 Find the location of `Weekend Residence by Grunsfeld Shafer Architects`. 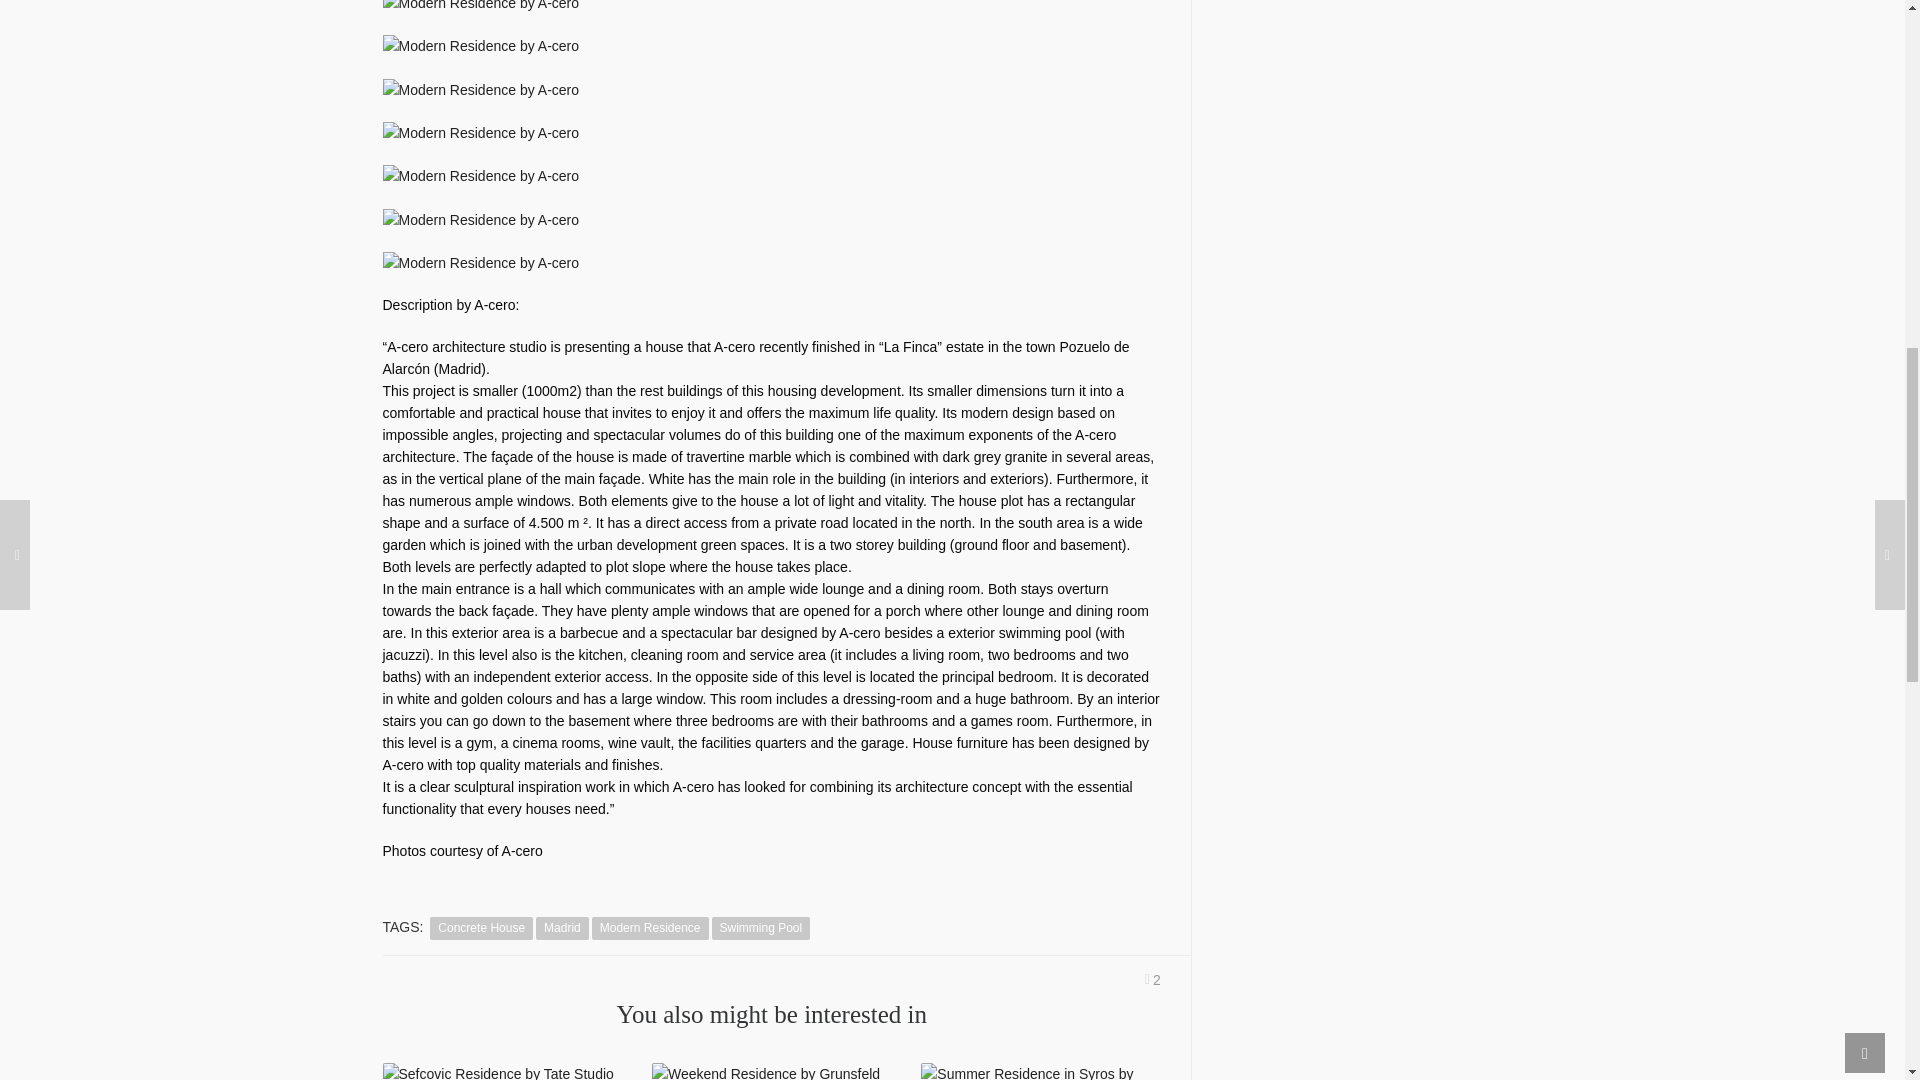

Weekend Residence by Grunsfeld Shafer Architects is located at coordinates (771, 1071).